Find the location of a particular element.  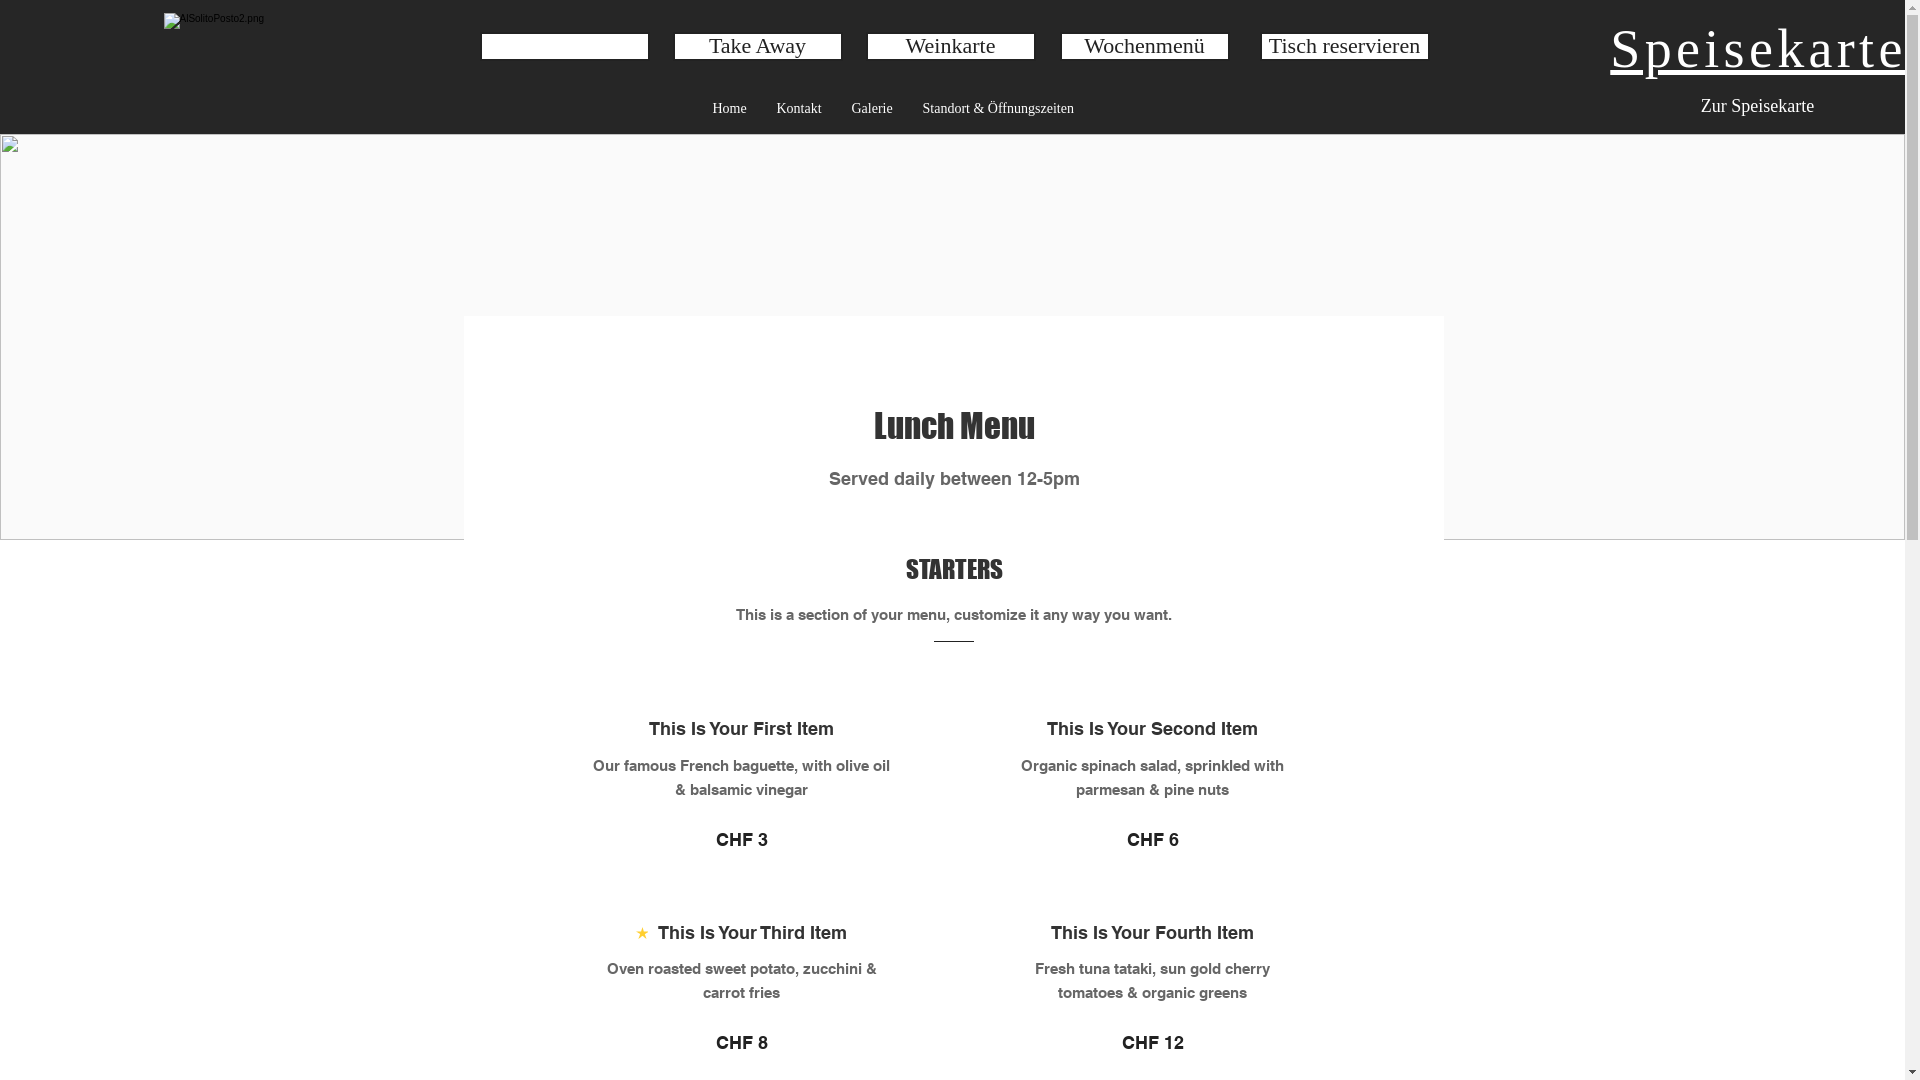

Tisch reservieren is located at coordinates (1345, 46).